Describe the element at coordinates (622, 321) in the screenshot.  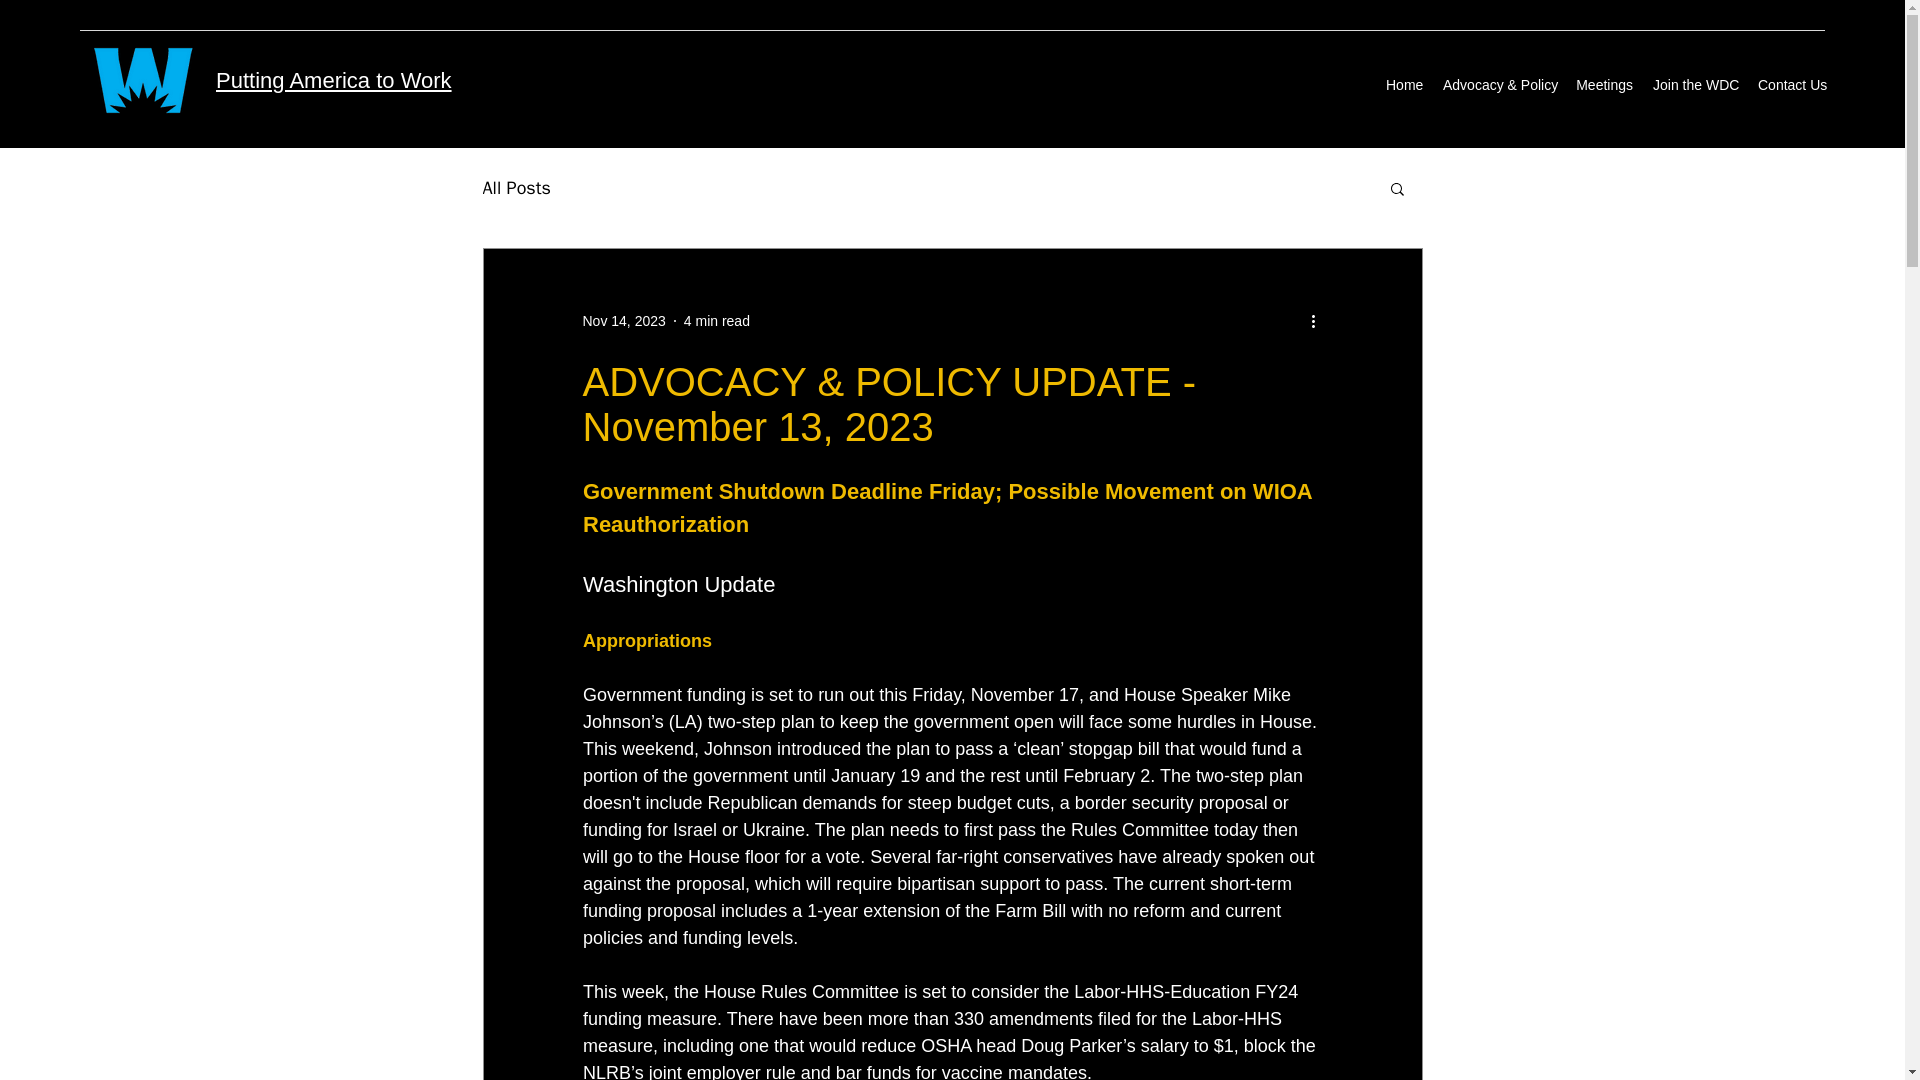
I see `Nov 14, 2023` at that location.